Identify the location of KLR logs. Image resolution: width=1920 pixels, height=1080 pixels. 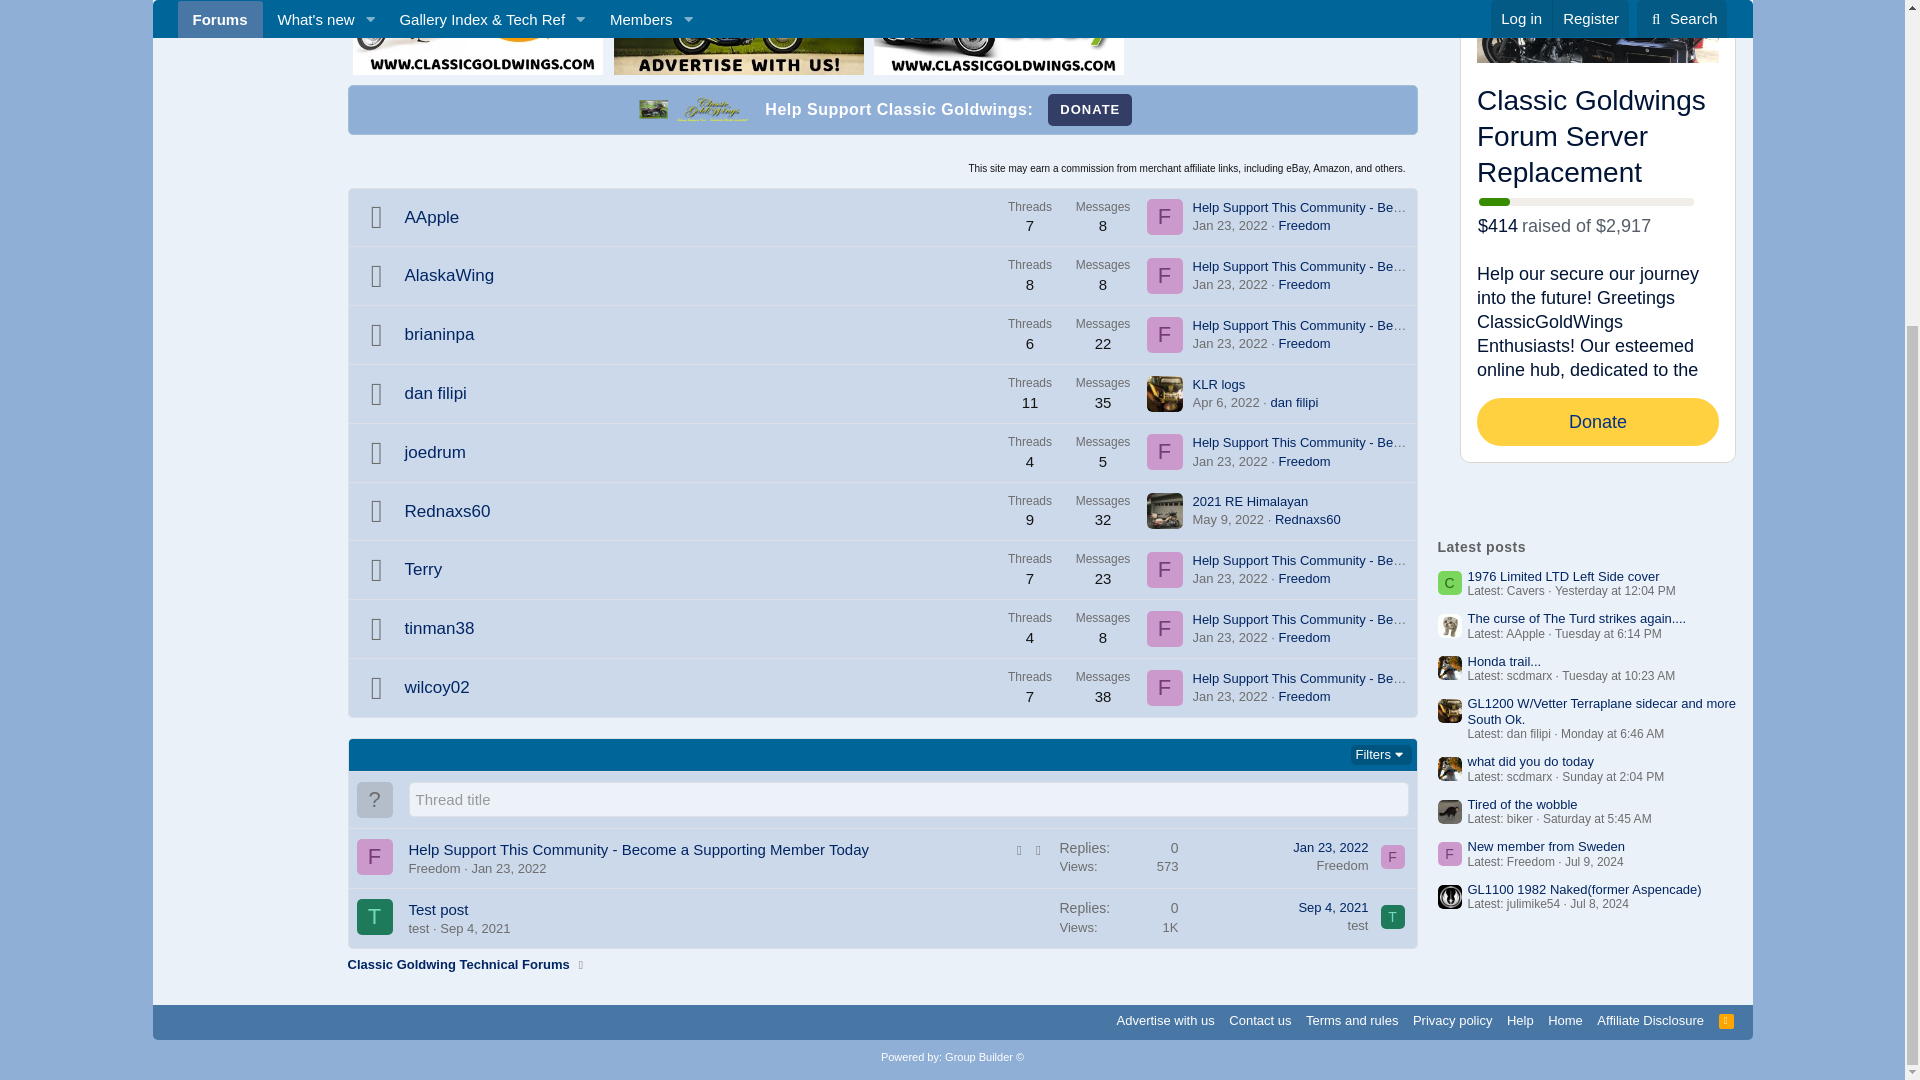
(1218, 384).